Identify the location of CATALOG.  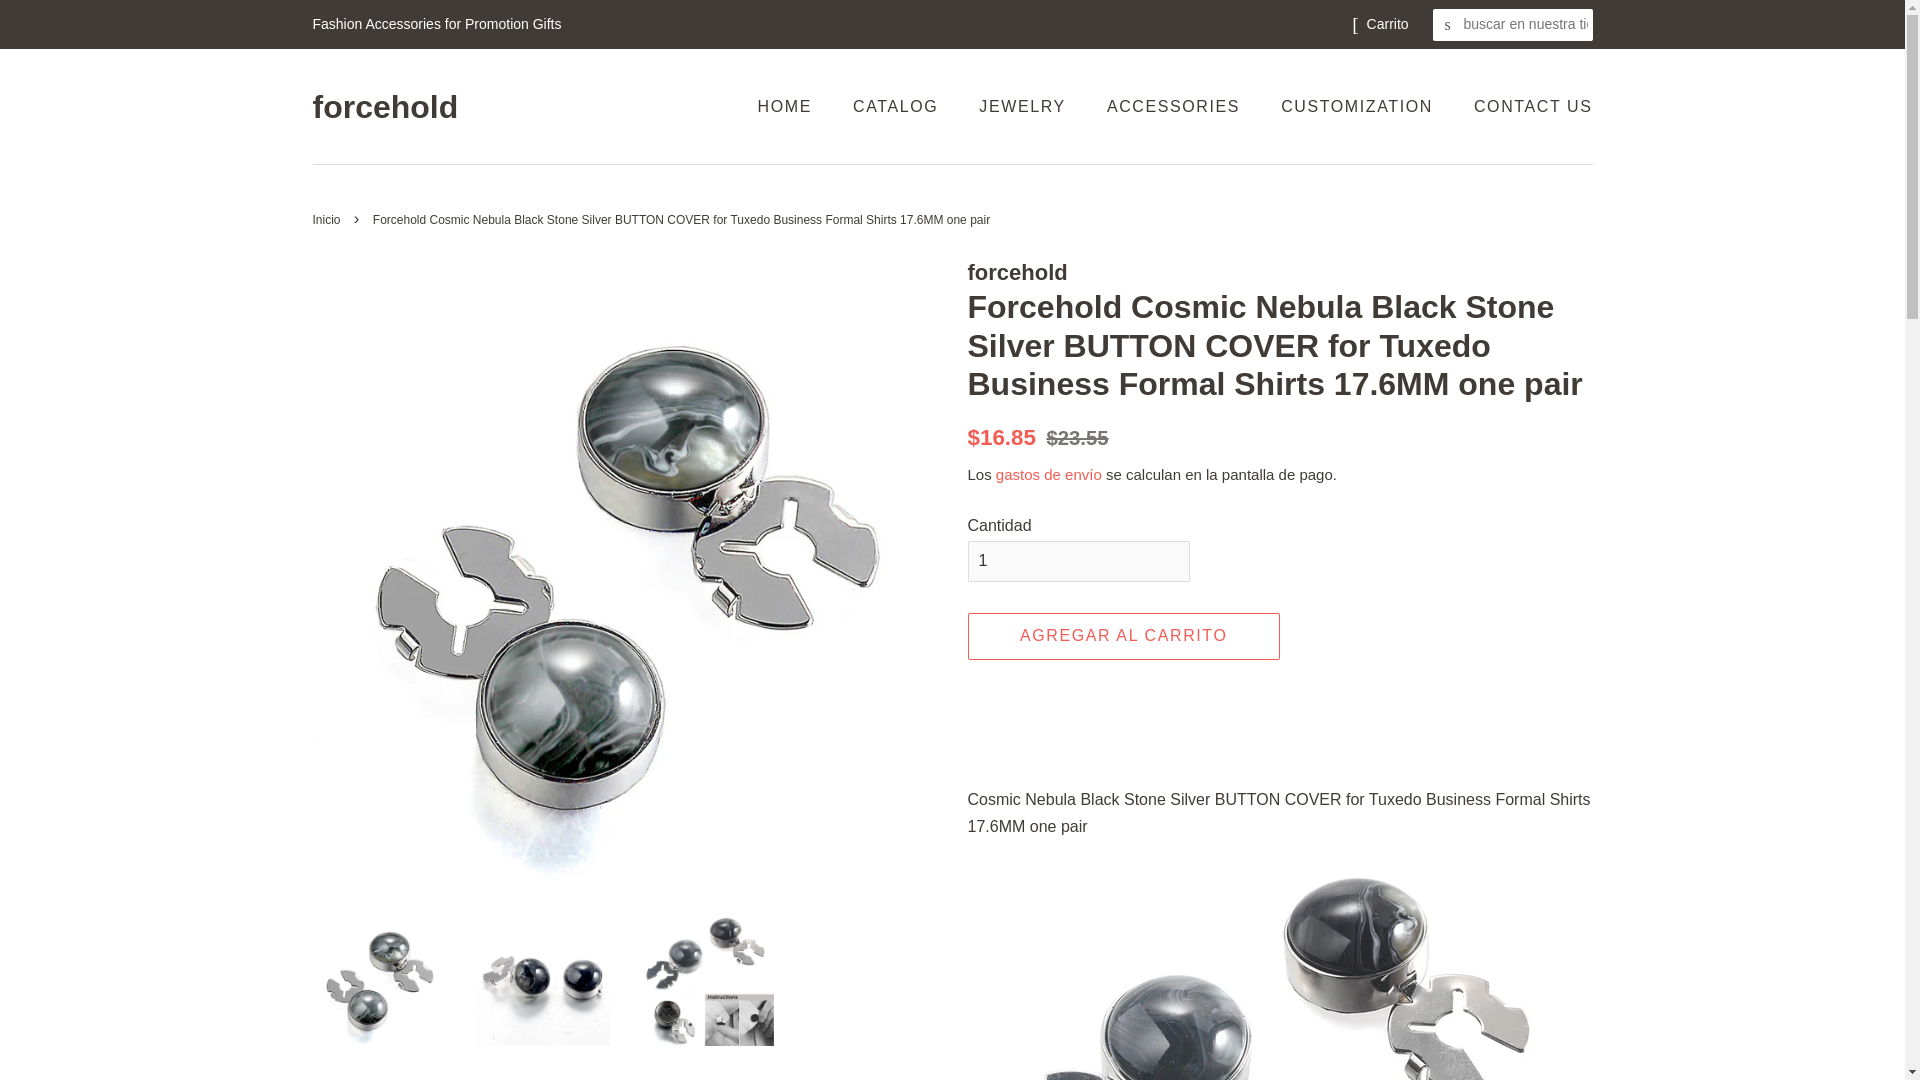
(898, 106).